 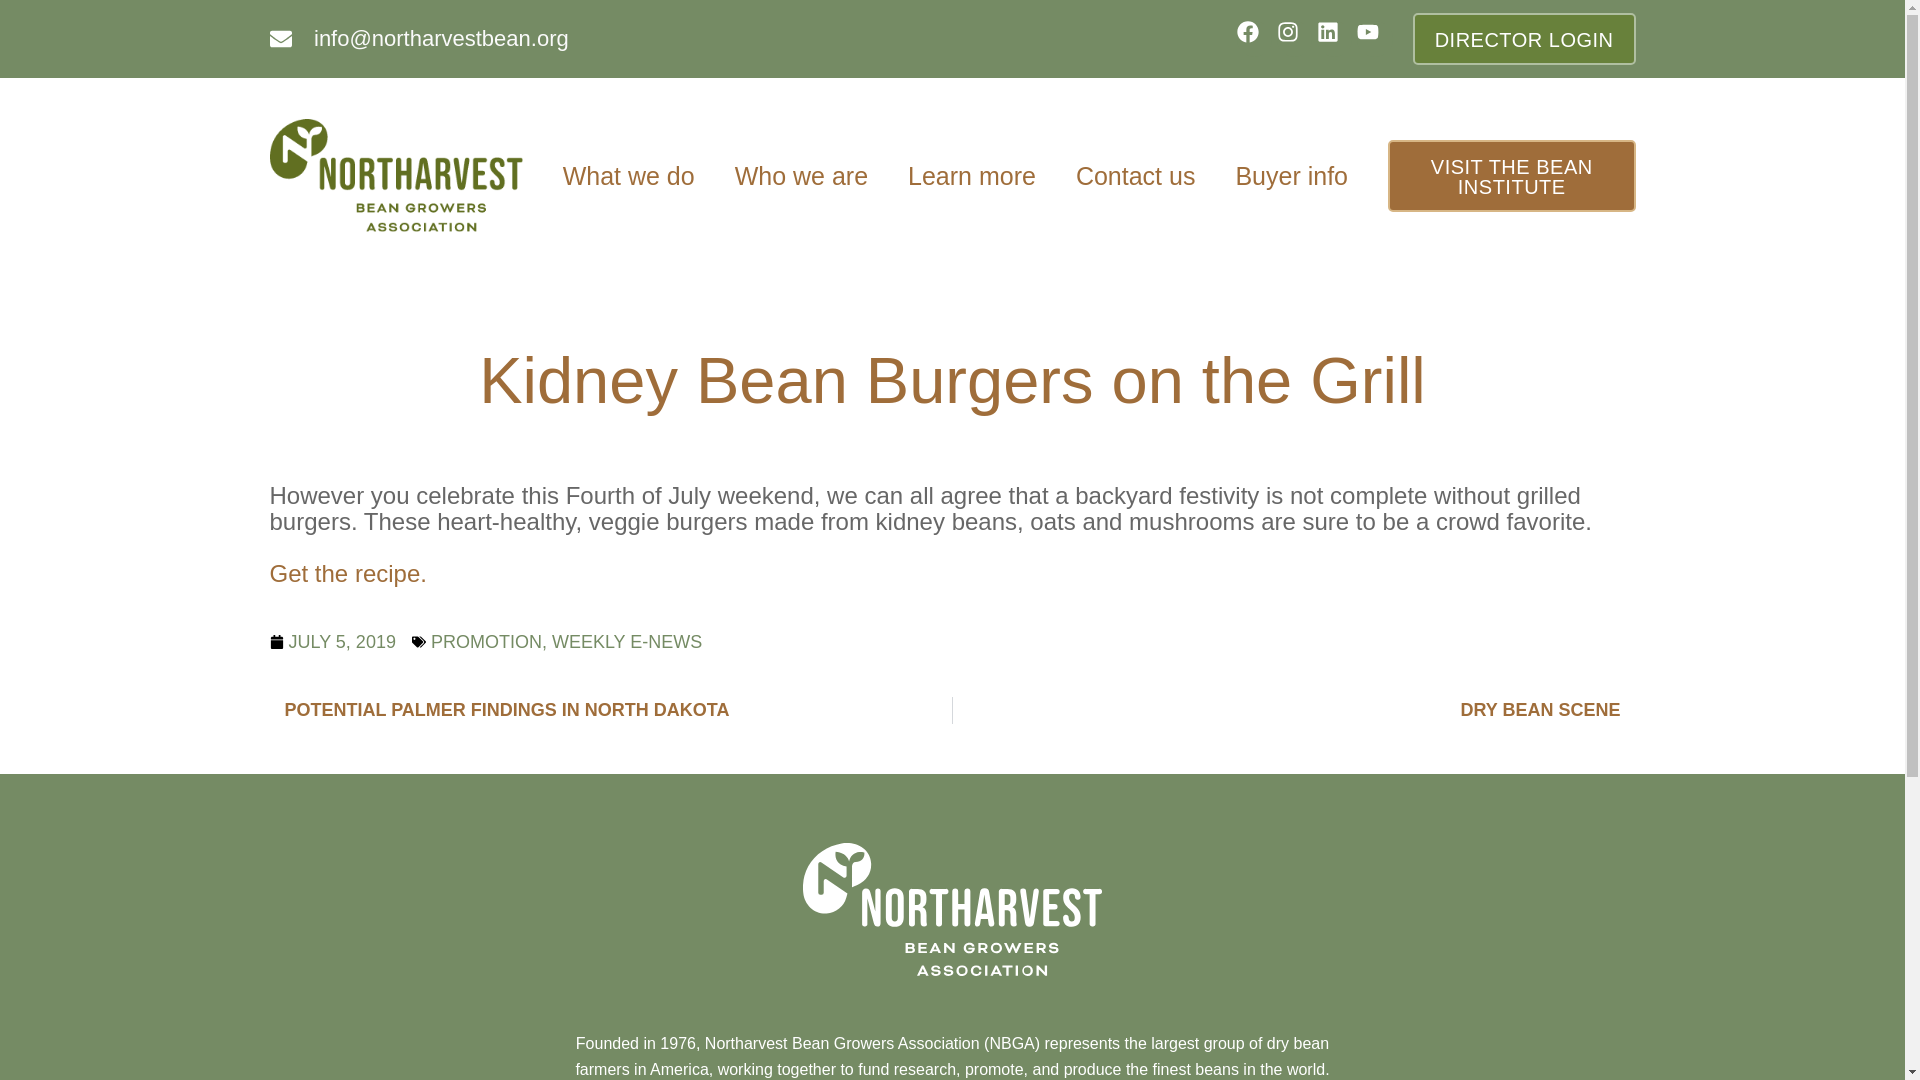 What do you see at coordinates (1136, 176) in the screenshot?
I see `Contact us` at bounding box center [1136, 176].